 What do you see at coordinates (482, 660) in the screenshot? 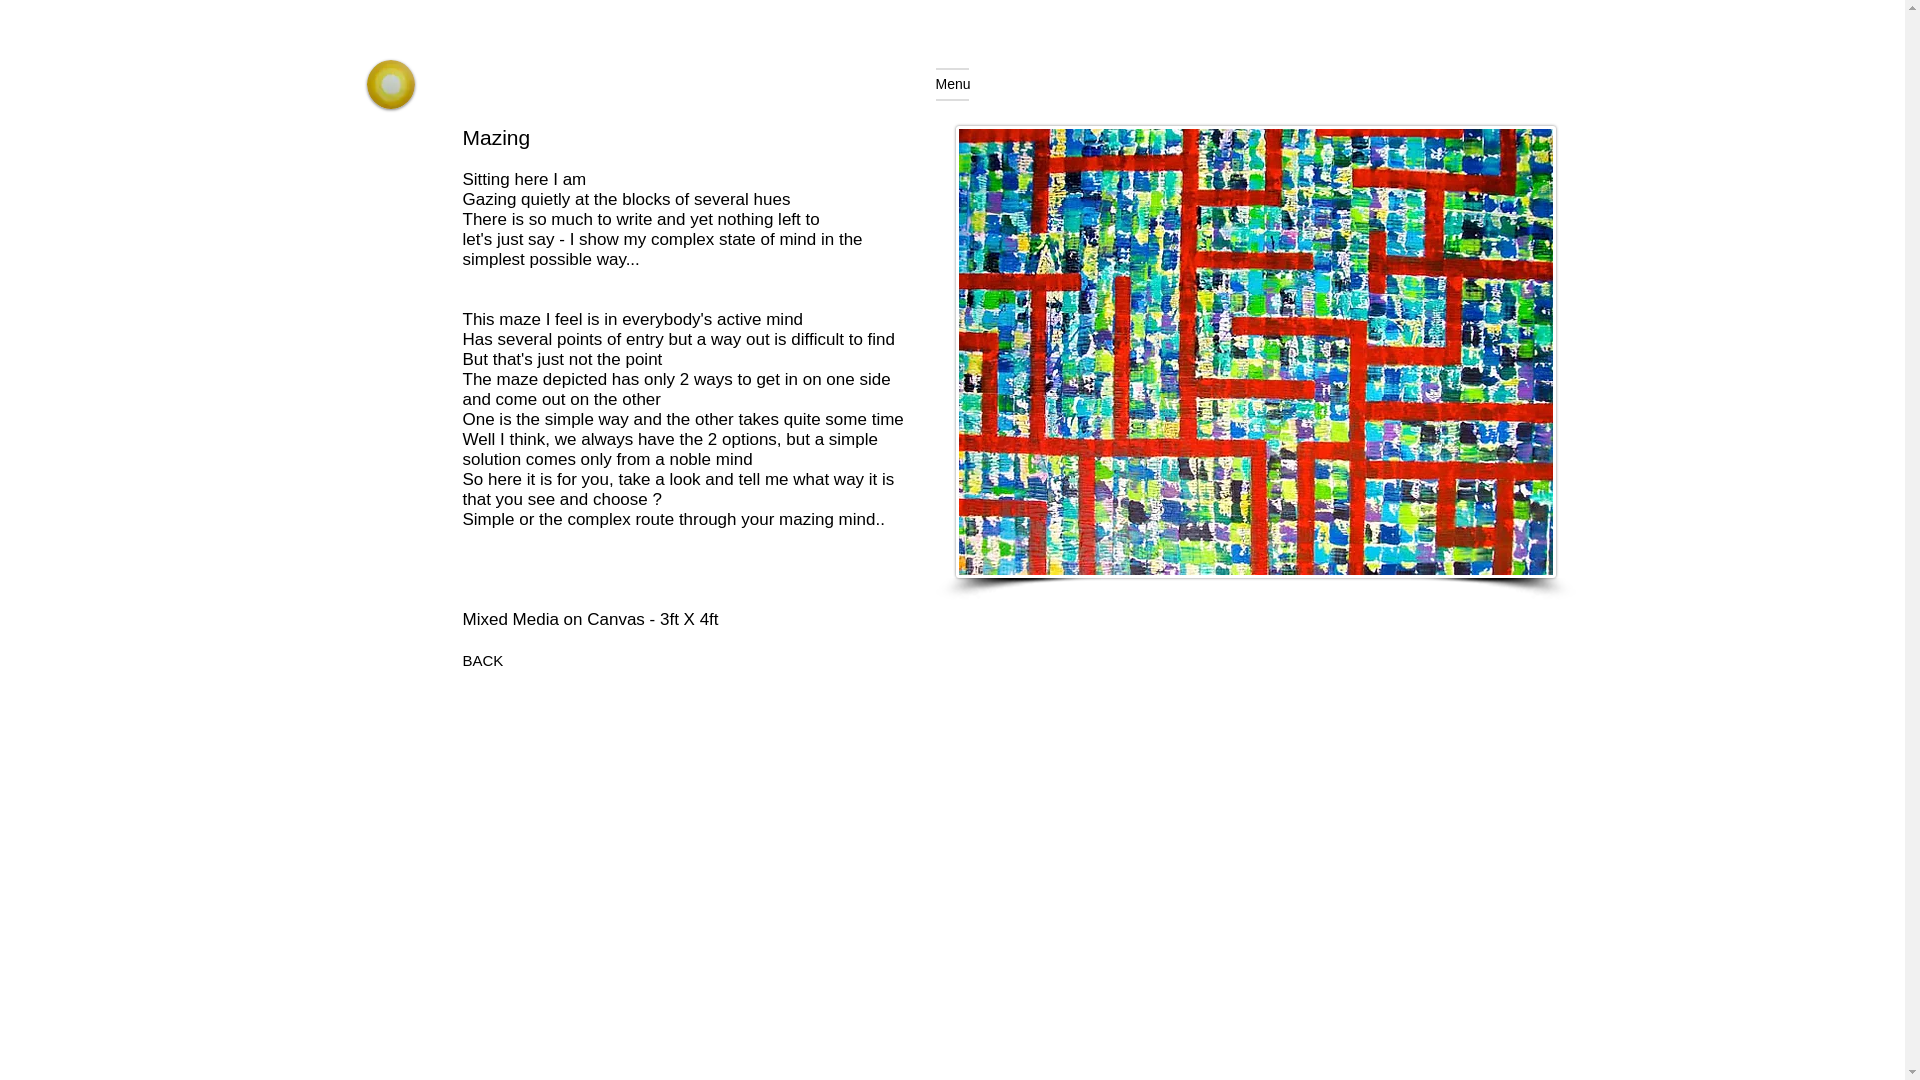
I see `BACK` at bounding box center [482, 660].